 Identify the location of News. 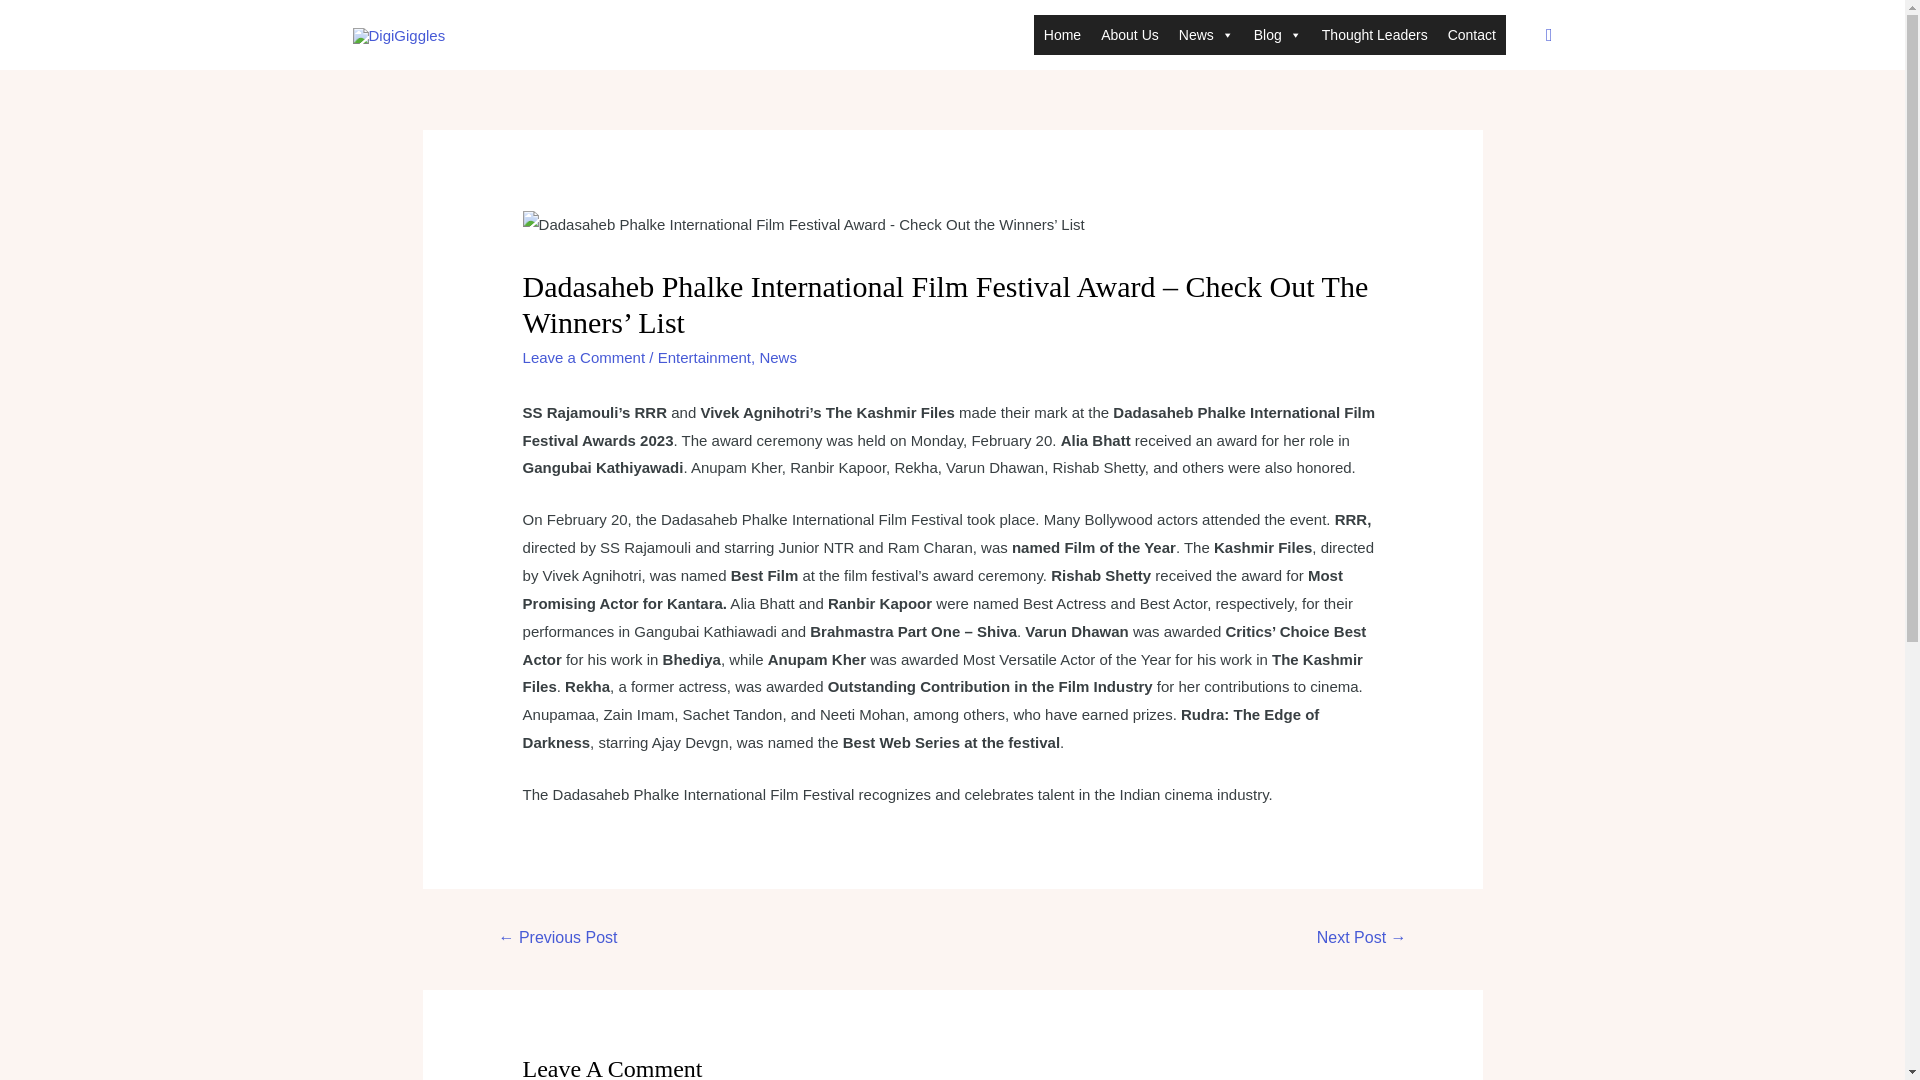
(1206, 35).